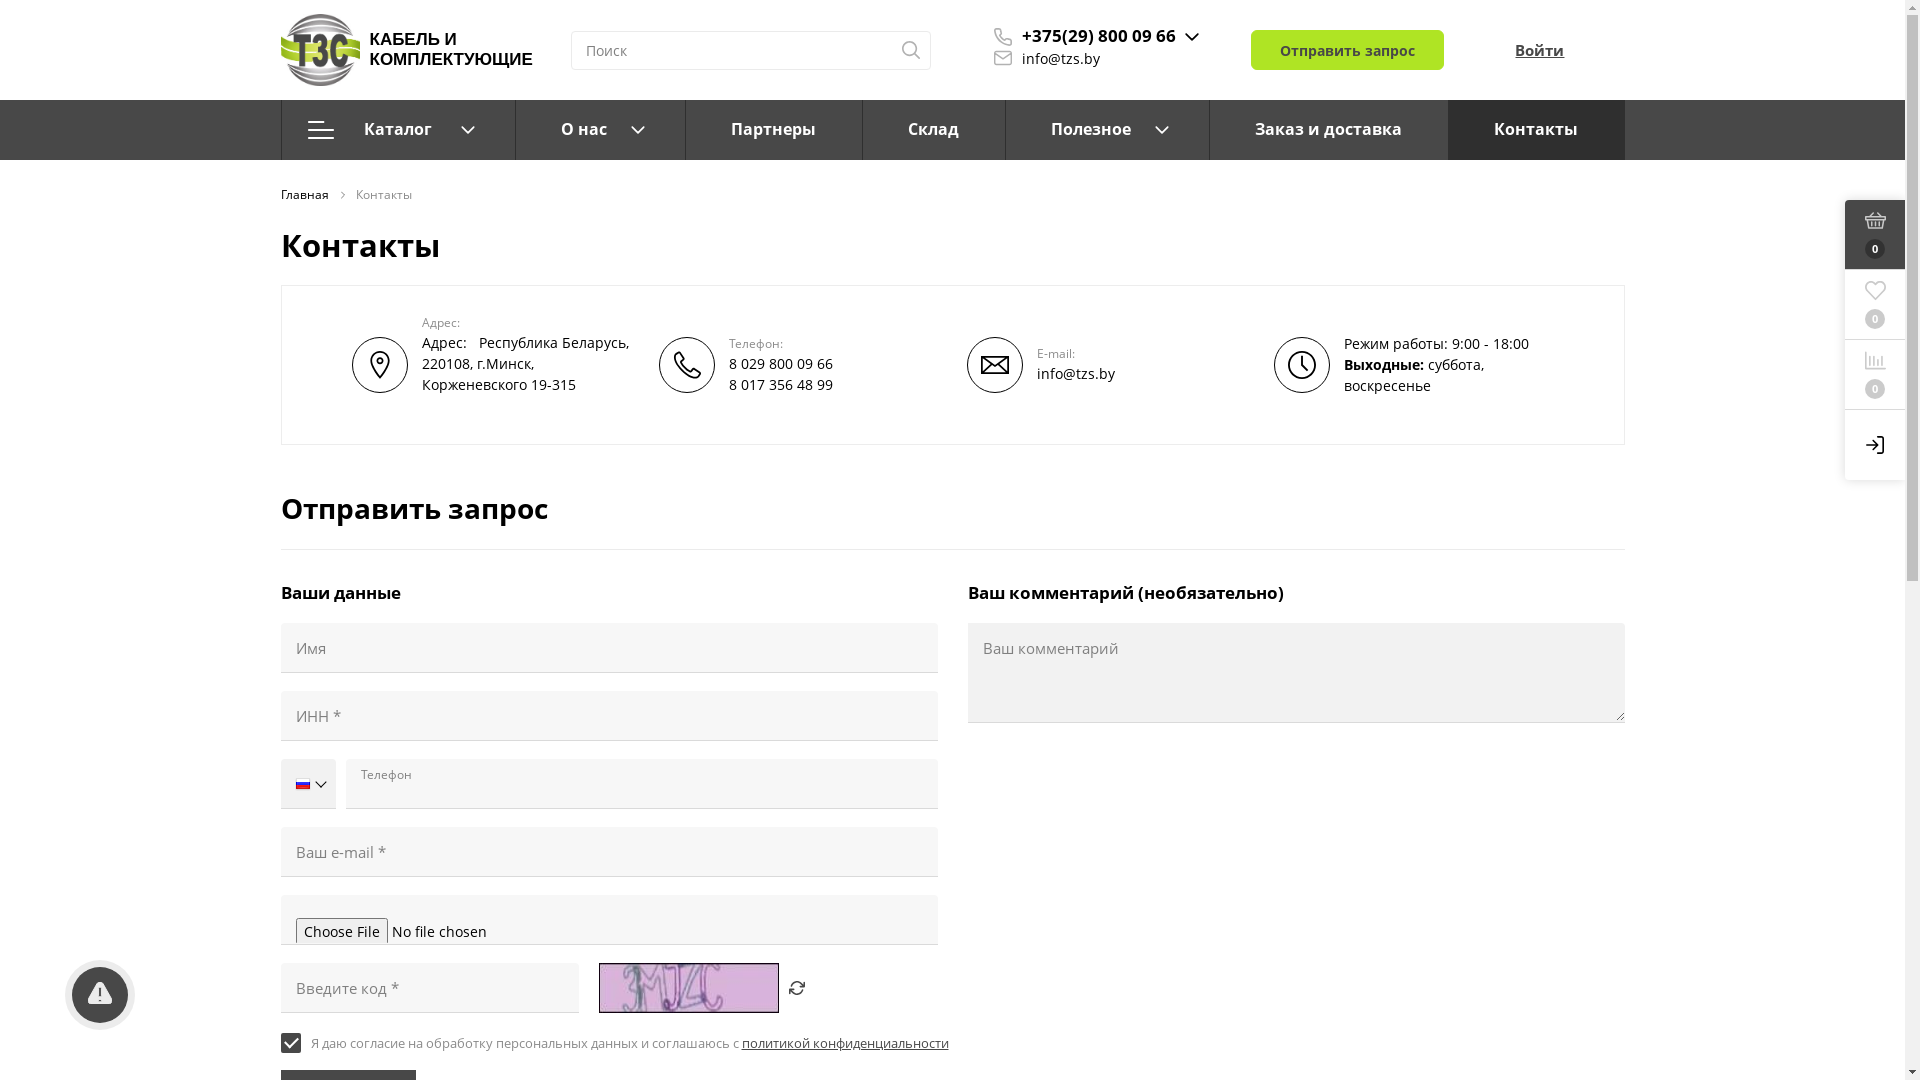 This screenshot has width=1920, height=1080. Describe the element at coordinates (1061, 58) in the screenshot. I see `info@tzs.by` at that location.